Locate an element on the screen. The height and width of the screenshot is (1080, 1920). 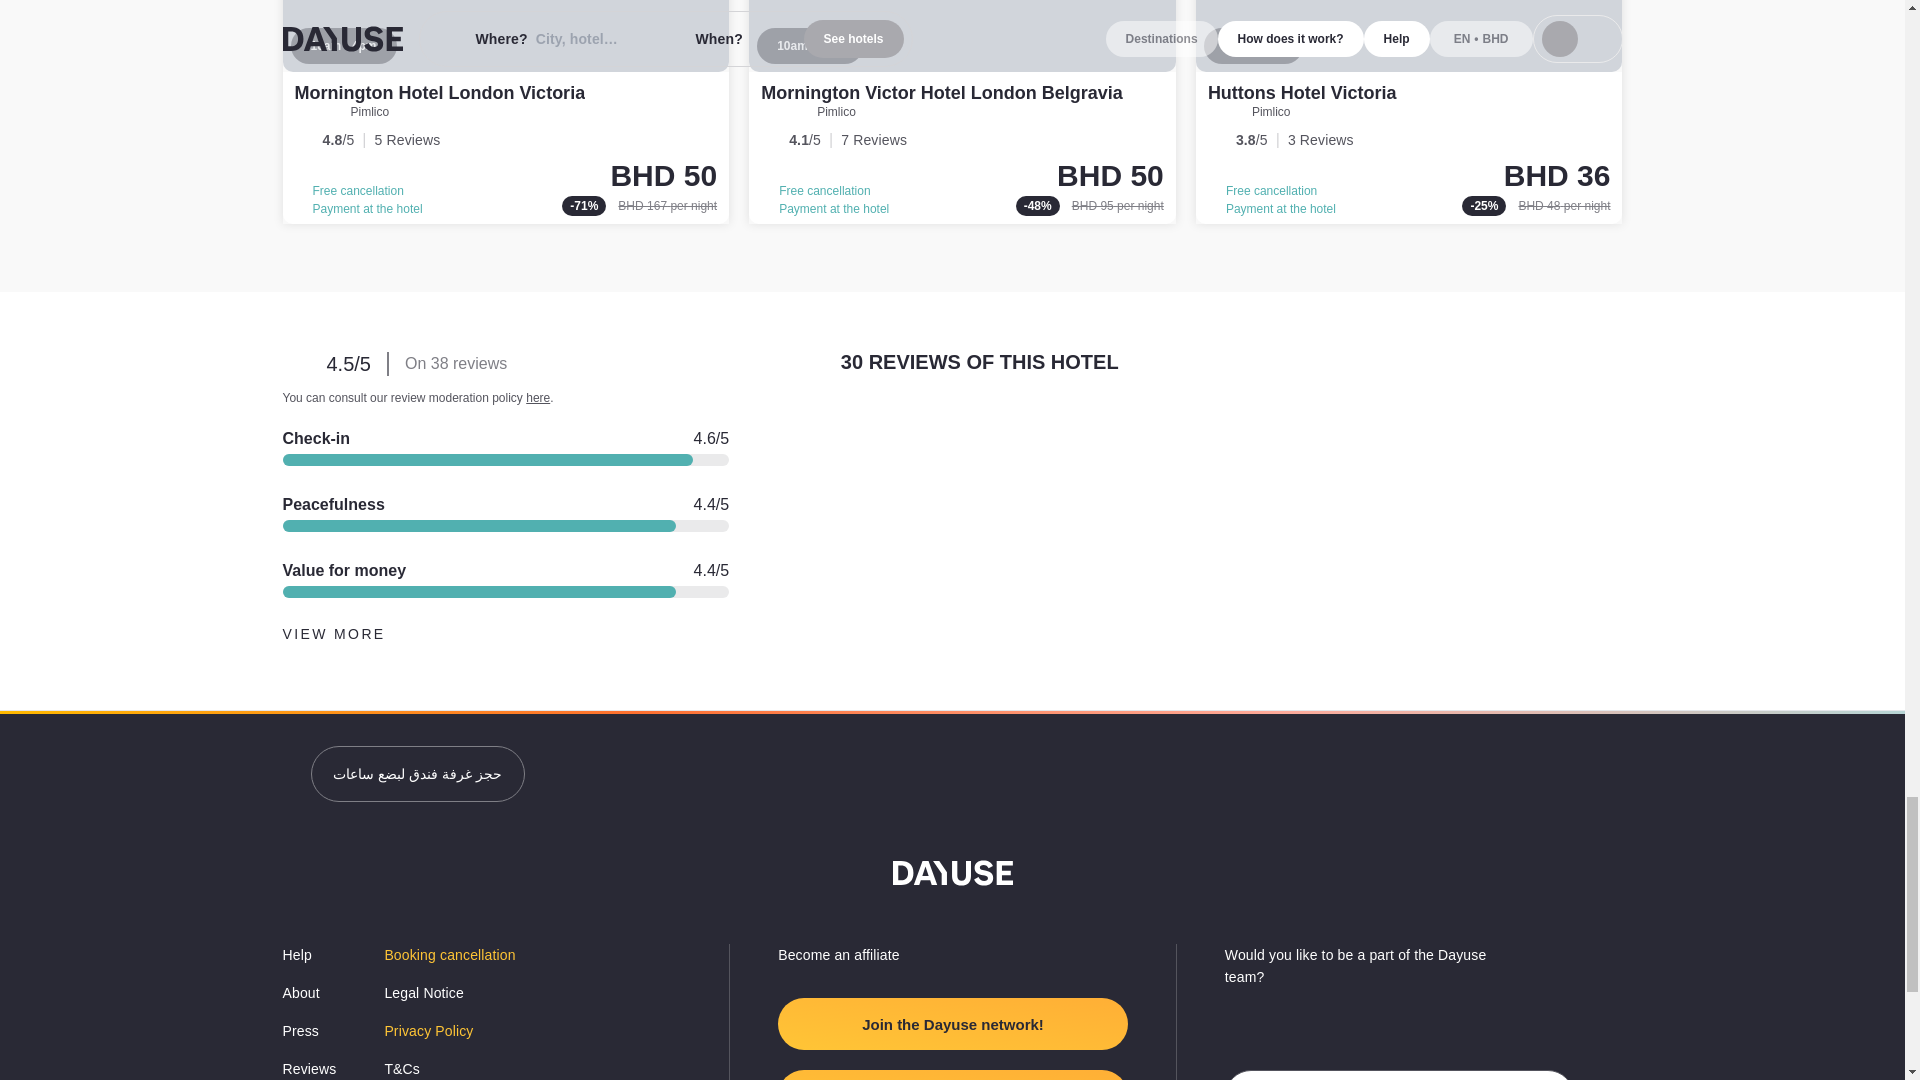
Huttons Hotel Victoria is located at coordinates (1302, 92).